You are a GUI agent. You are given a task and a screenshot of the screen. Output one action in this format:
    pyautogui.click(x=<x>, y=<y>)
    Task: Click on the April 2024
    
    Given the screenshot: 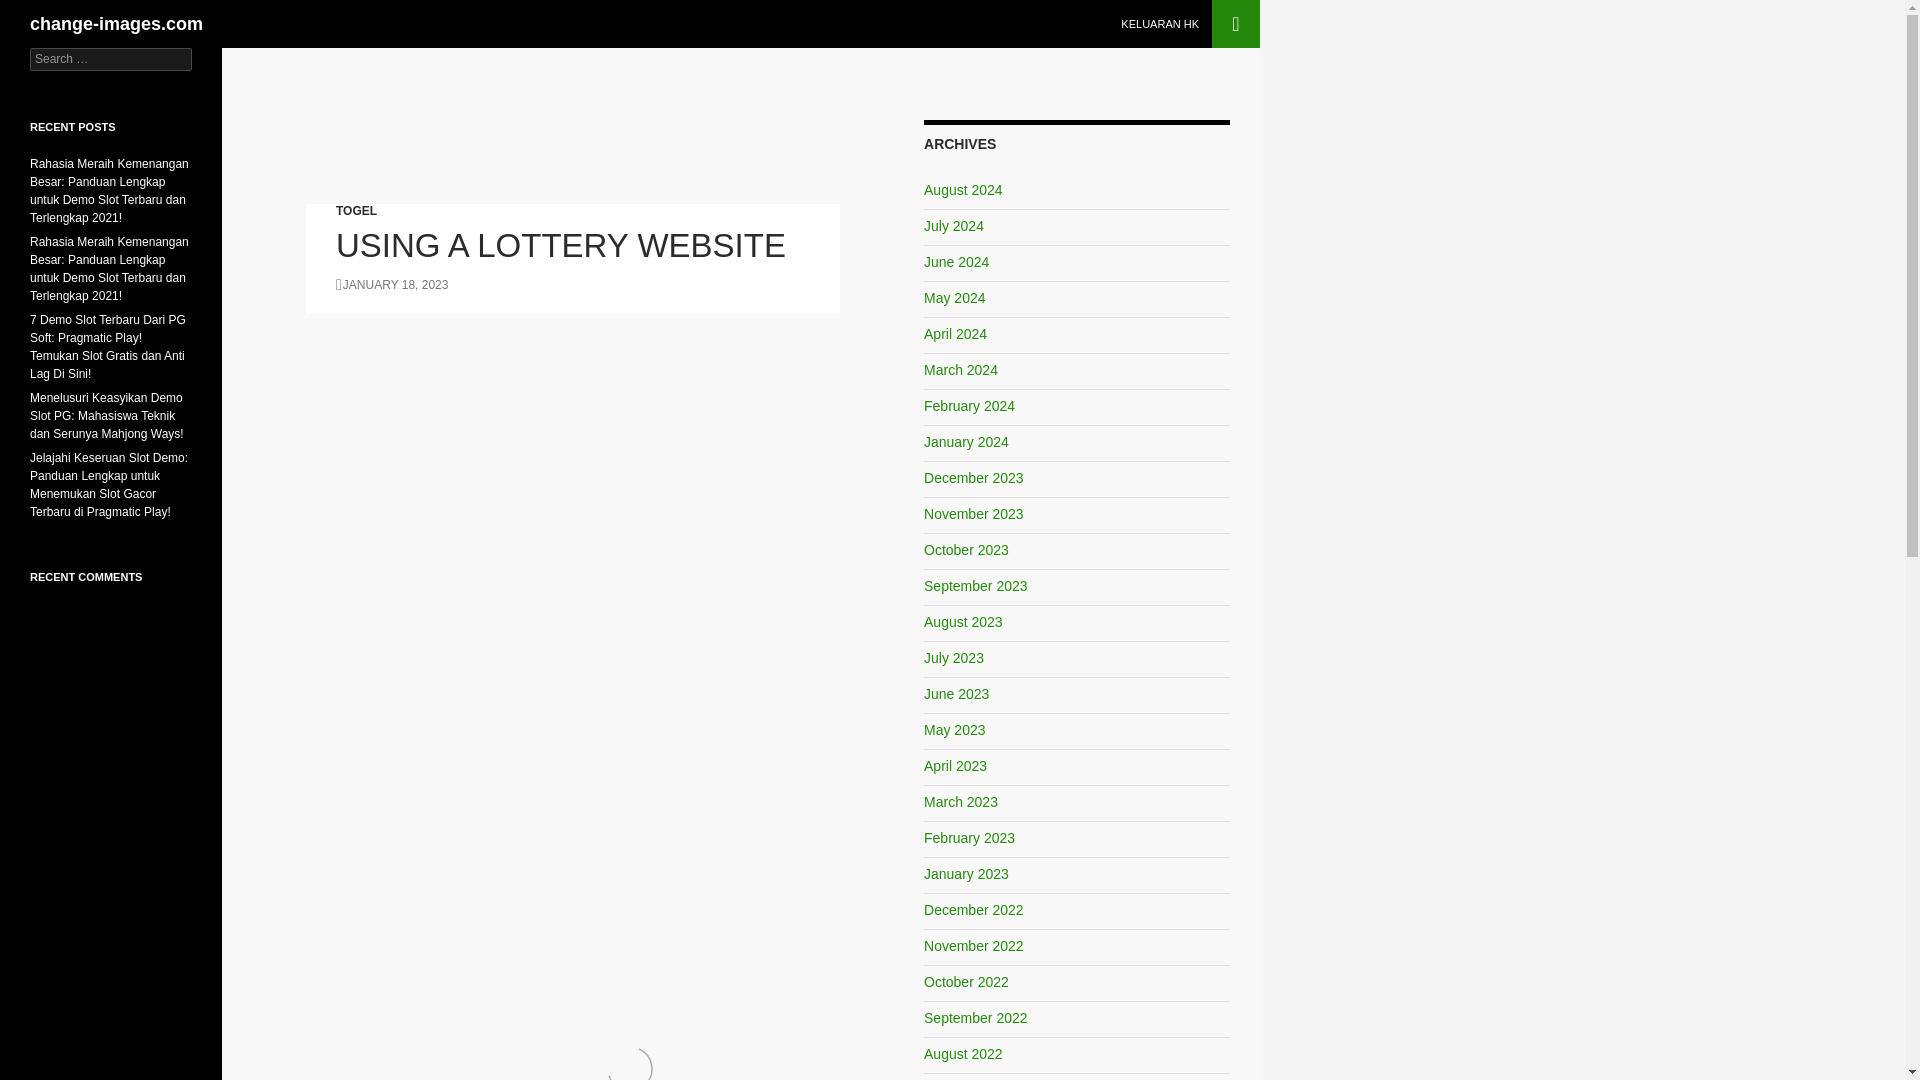 What is the action you would take?
    pyautogui.click(x=954, y=334)
    